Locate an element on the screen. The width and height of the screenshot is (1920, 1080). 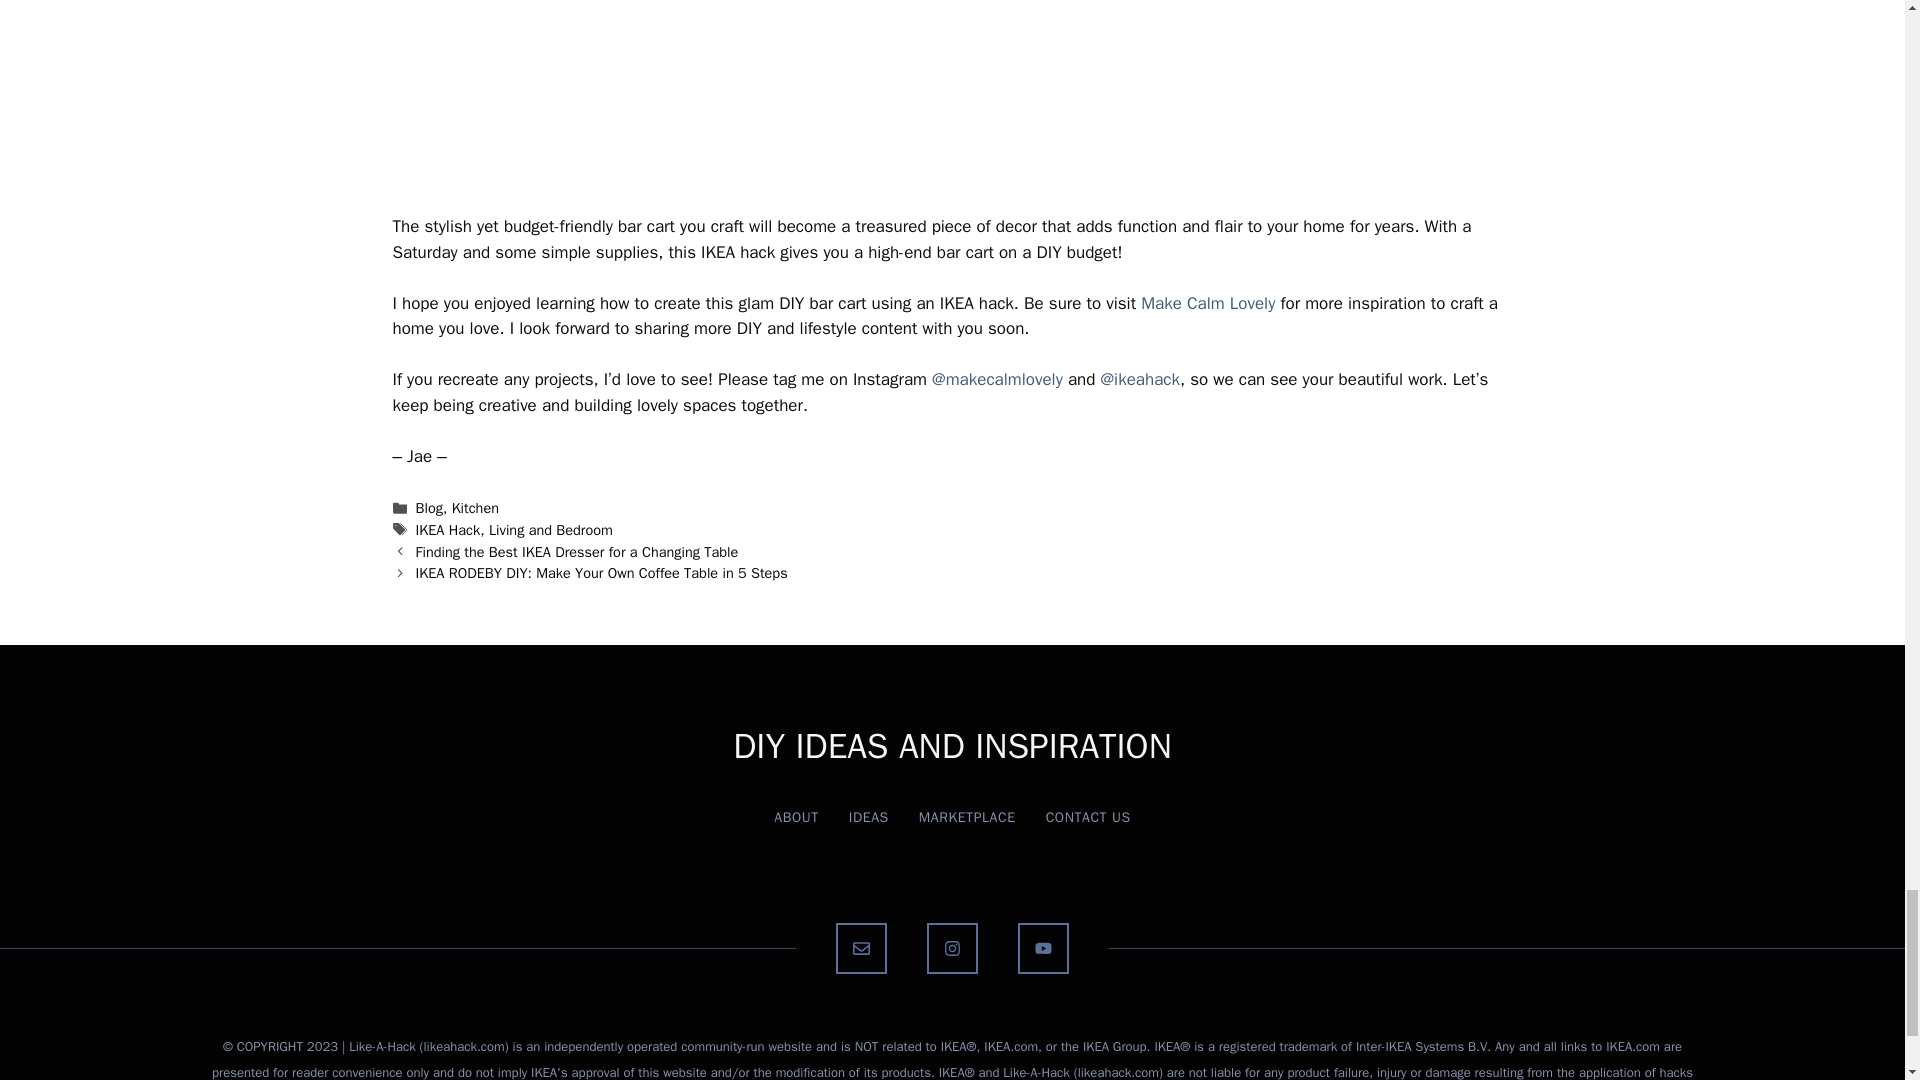
ABOUT is located at coordinates (796, 817).